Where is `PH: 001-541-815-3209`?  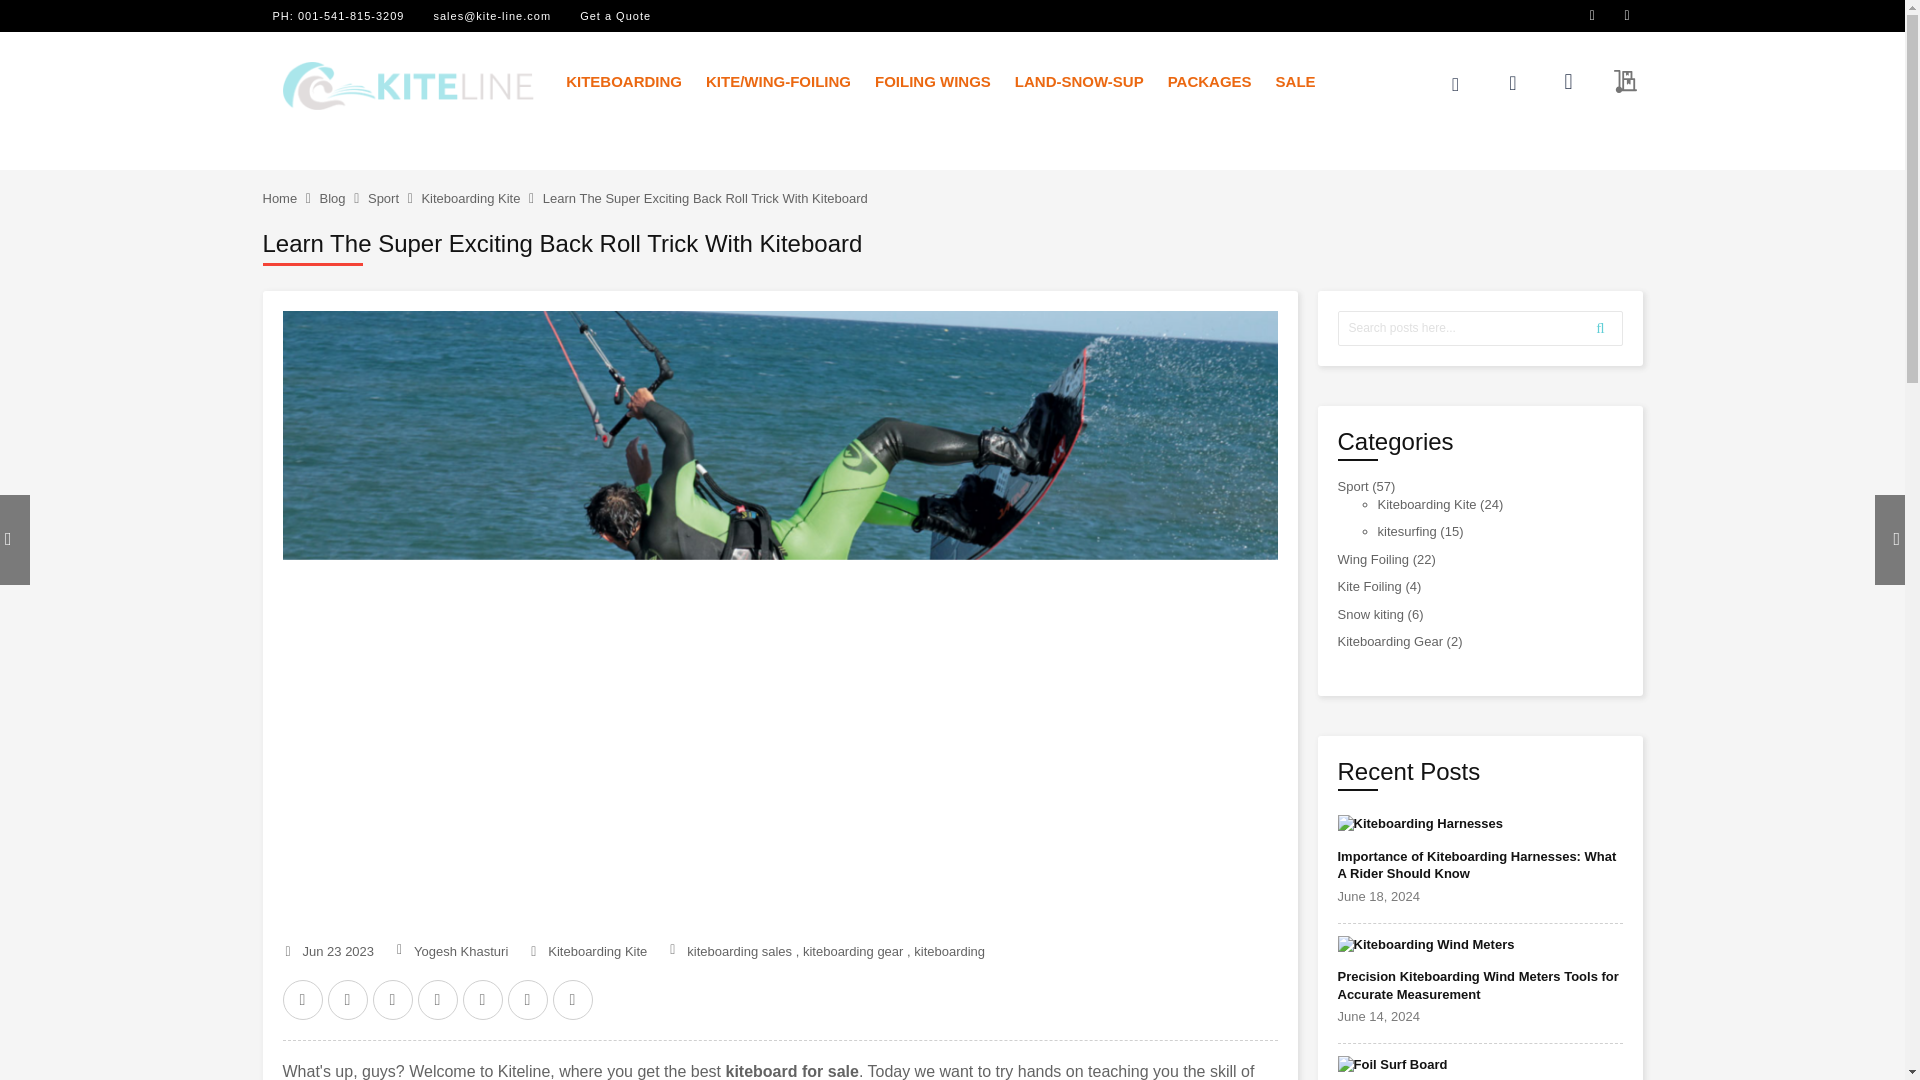
PH: 001-541-815-3209 is located at coordinates (338, 15).